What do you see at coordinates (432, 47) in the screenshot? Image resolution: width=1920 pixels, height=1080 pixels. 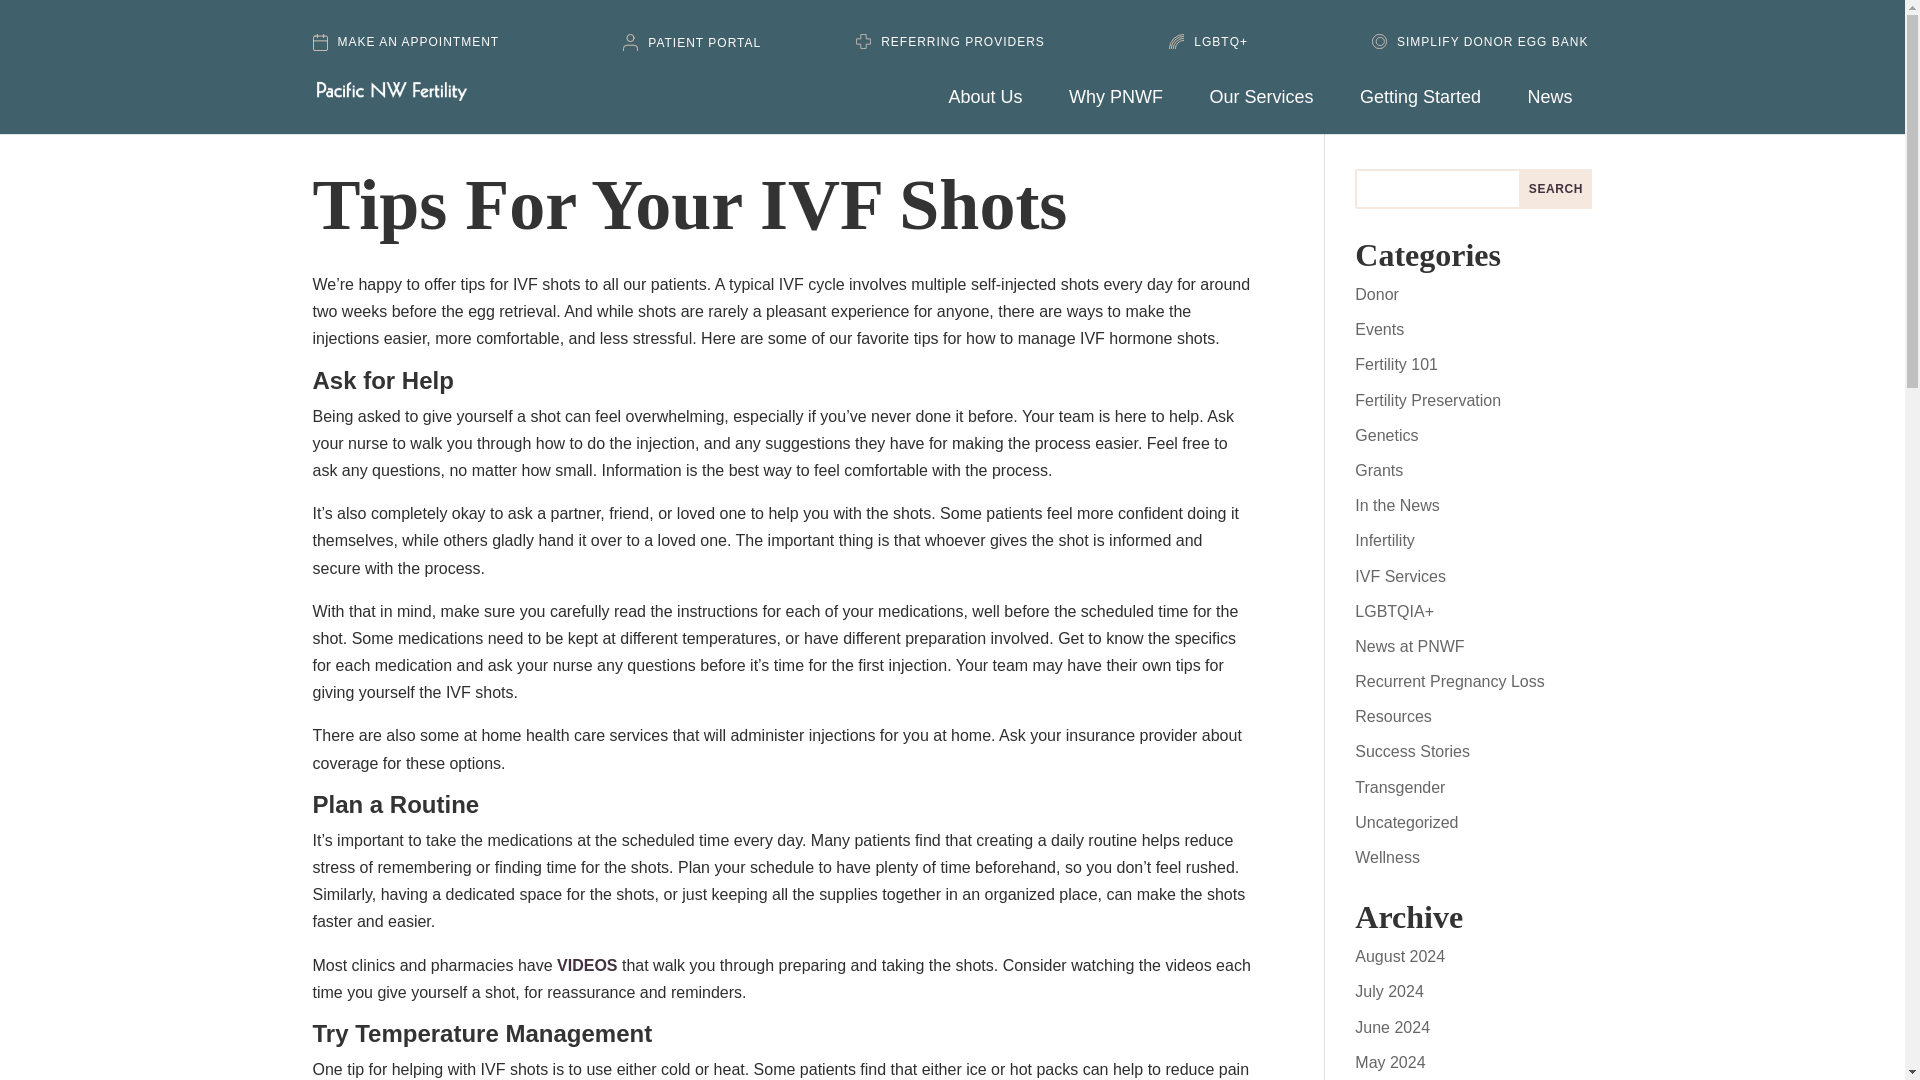 I see `MAKE AN APPOINTMENT` at bounding box center [432, 47].